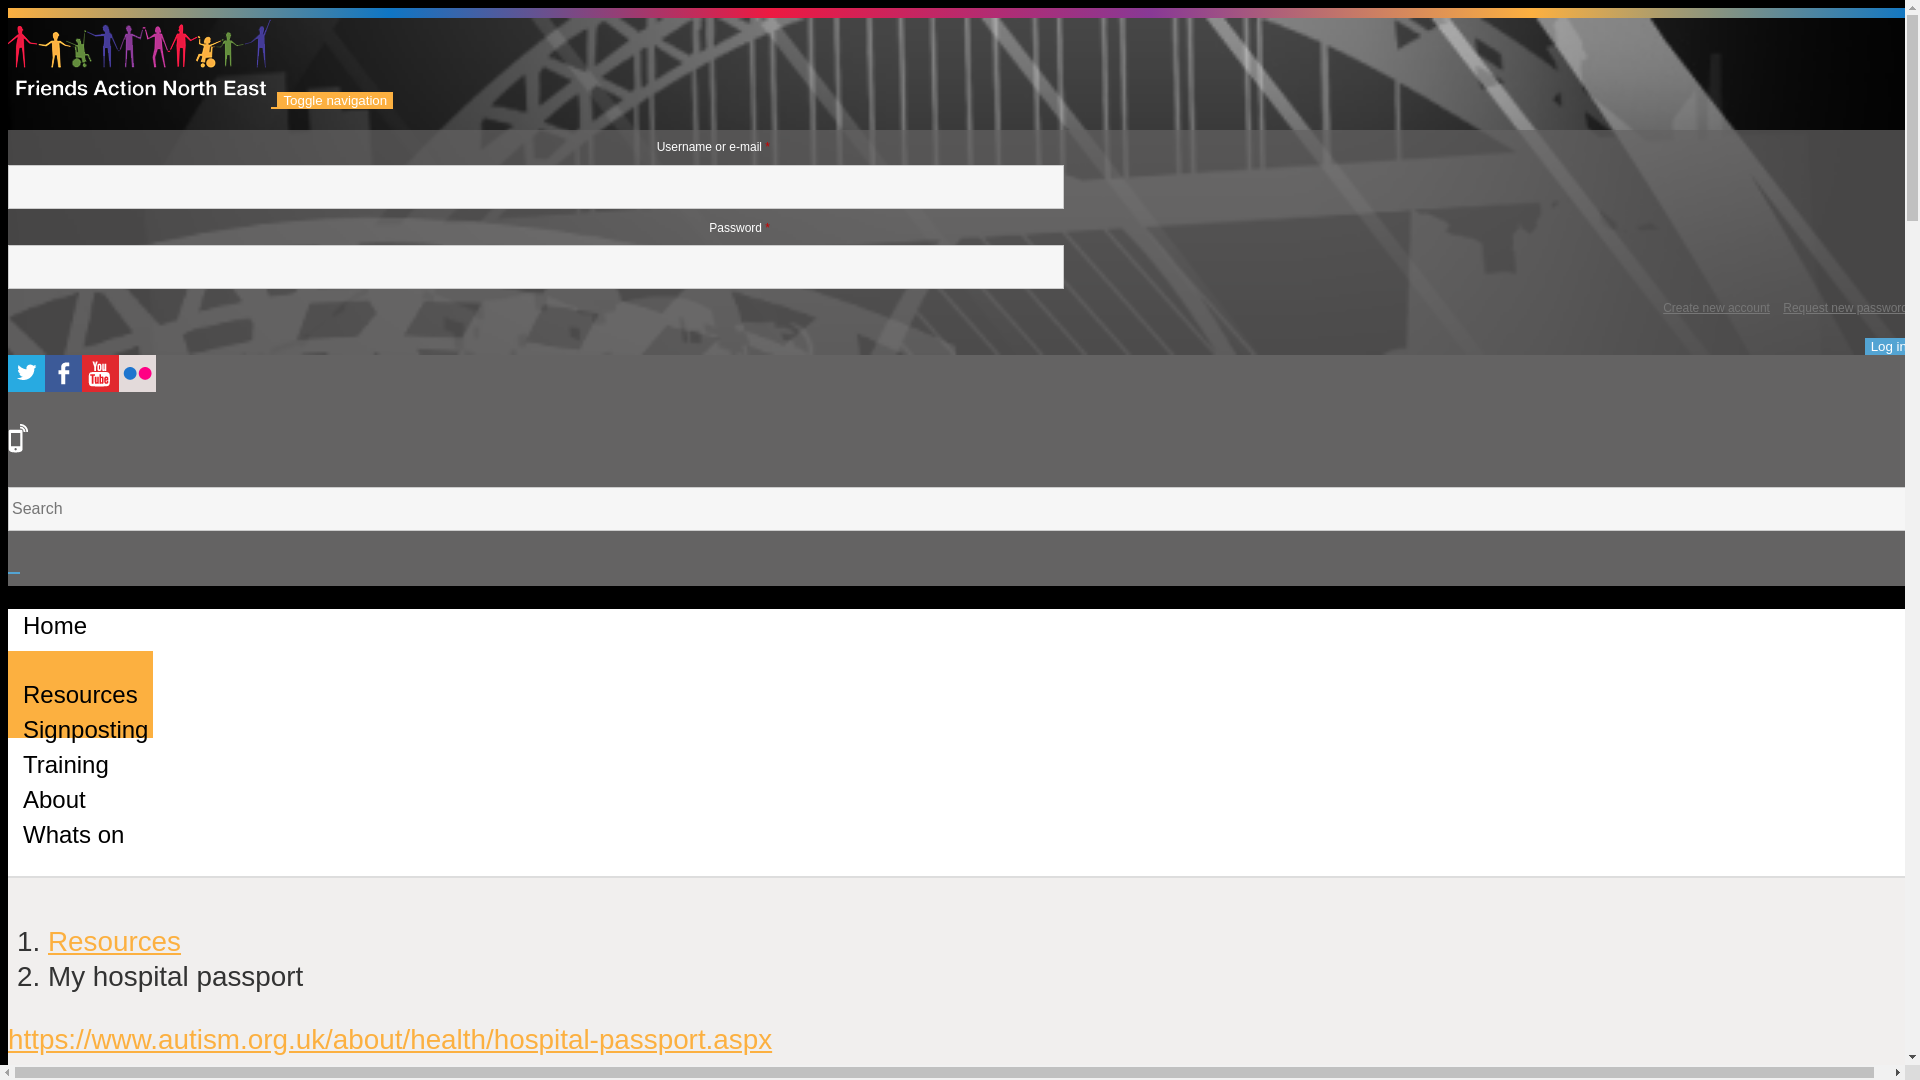 This screenshot has height=1080, width=1920. What do you see at coordinates (54, 625) in the screenshot?
I see `Home` at bounding box center [54, 625].